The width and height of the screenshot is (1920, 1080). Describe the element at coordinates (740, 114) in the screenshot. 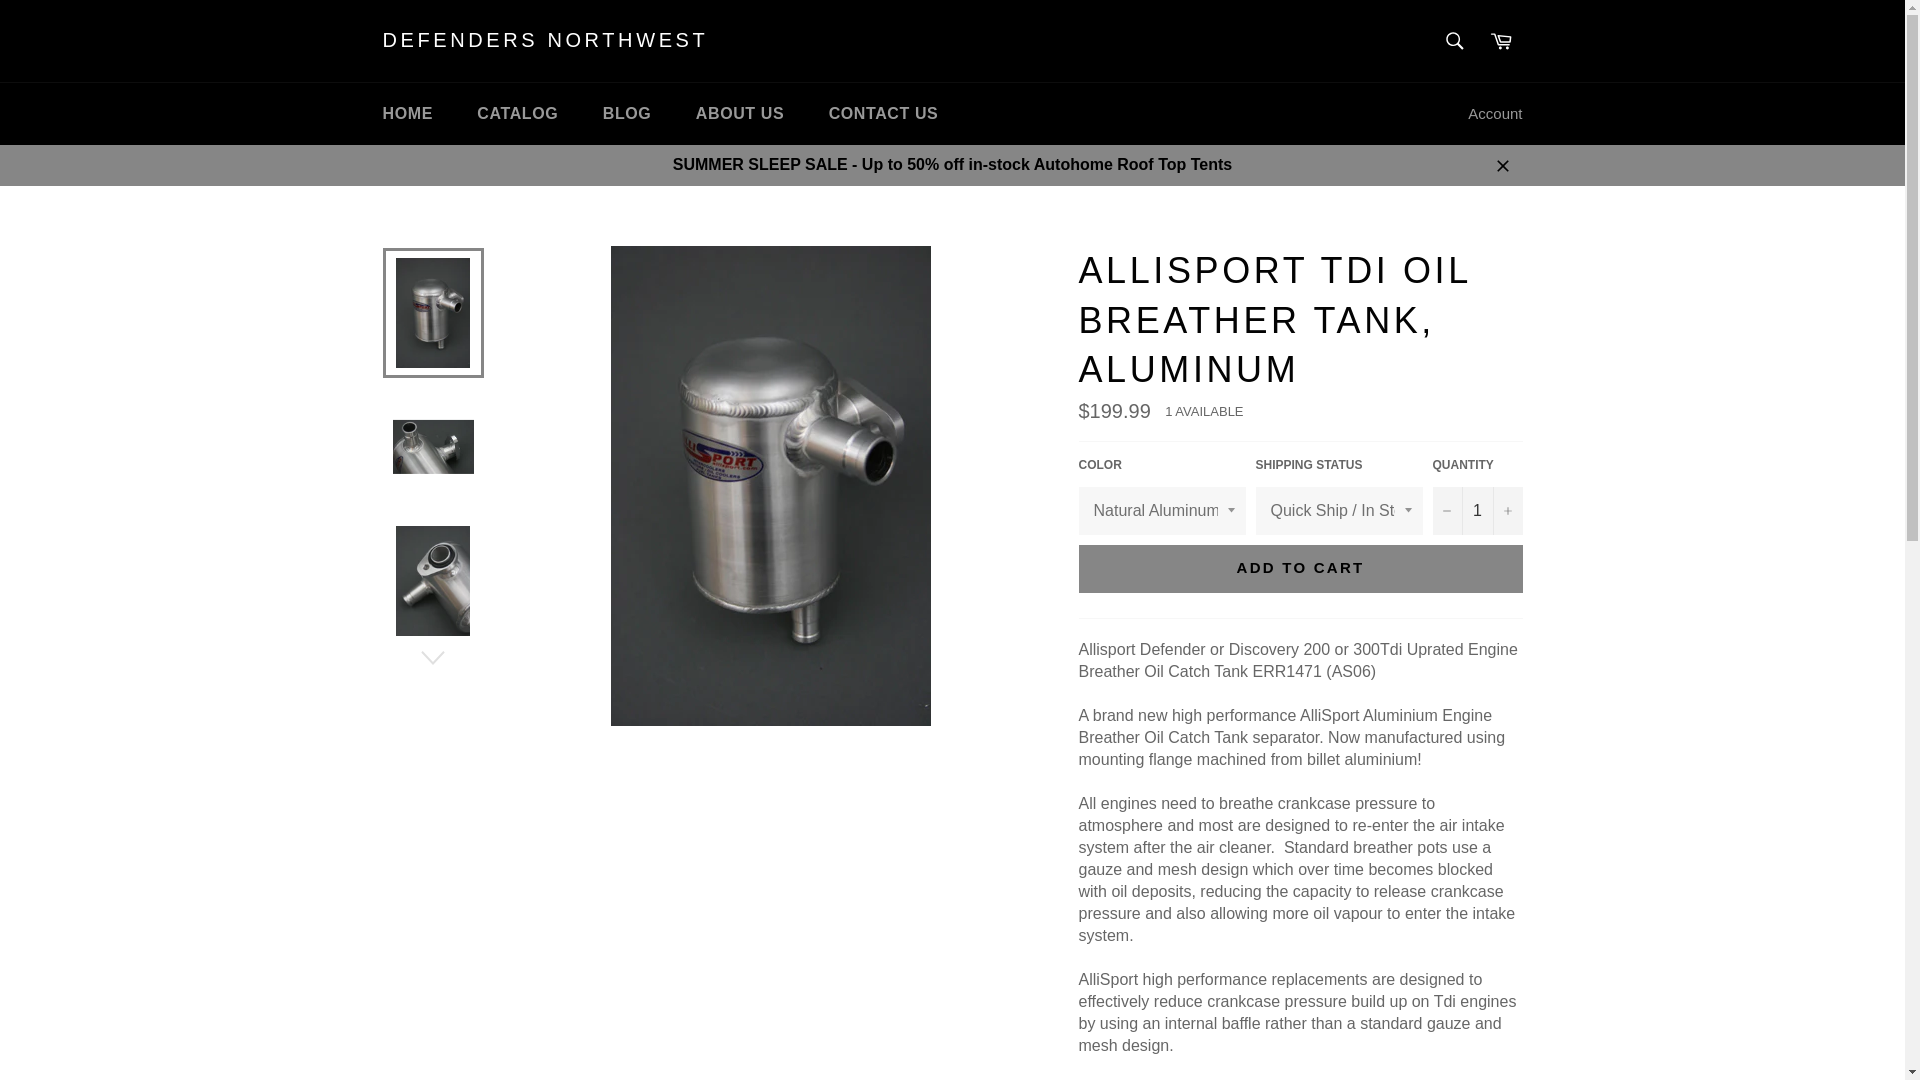

I see `ABOUT US` at that location.